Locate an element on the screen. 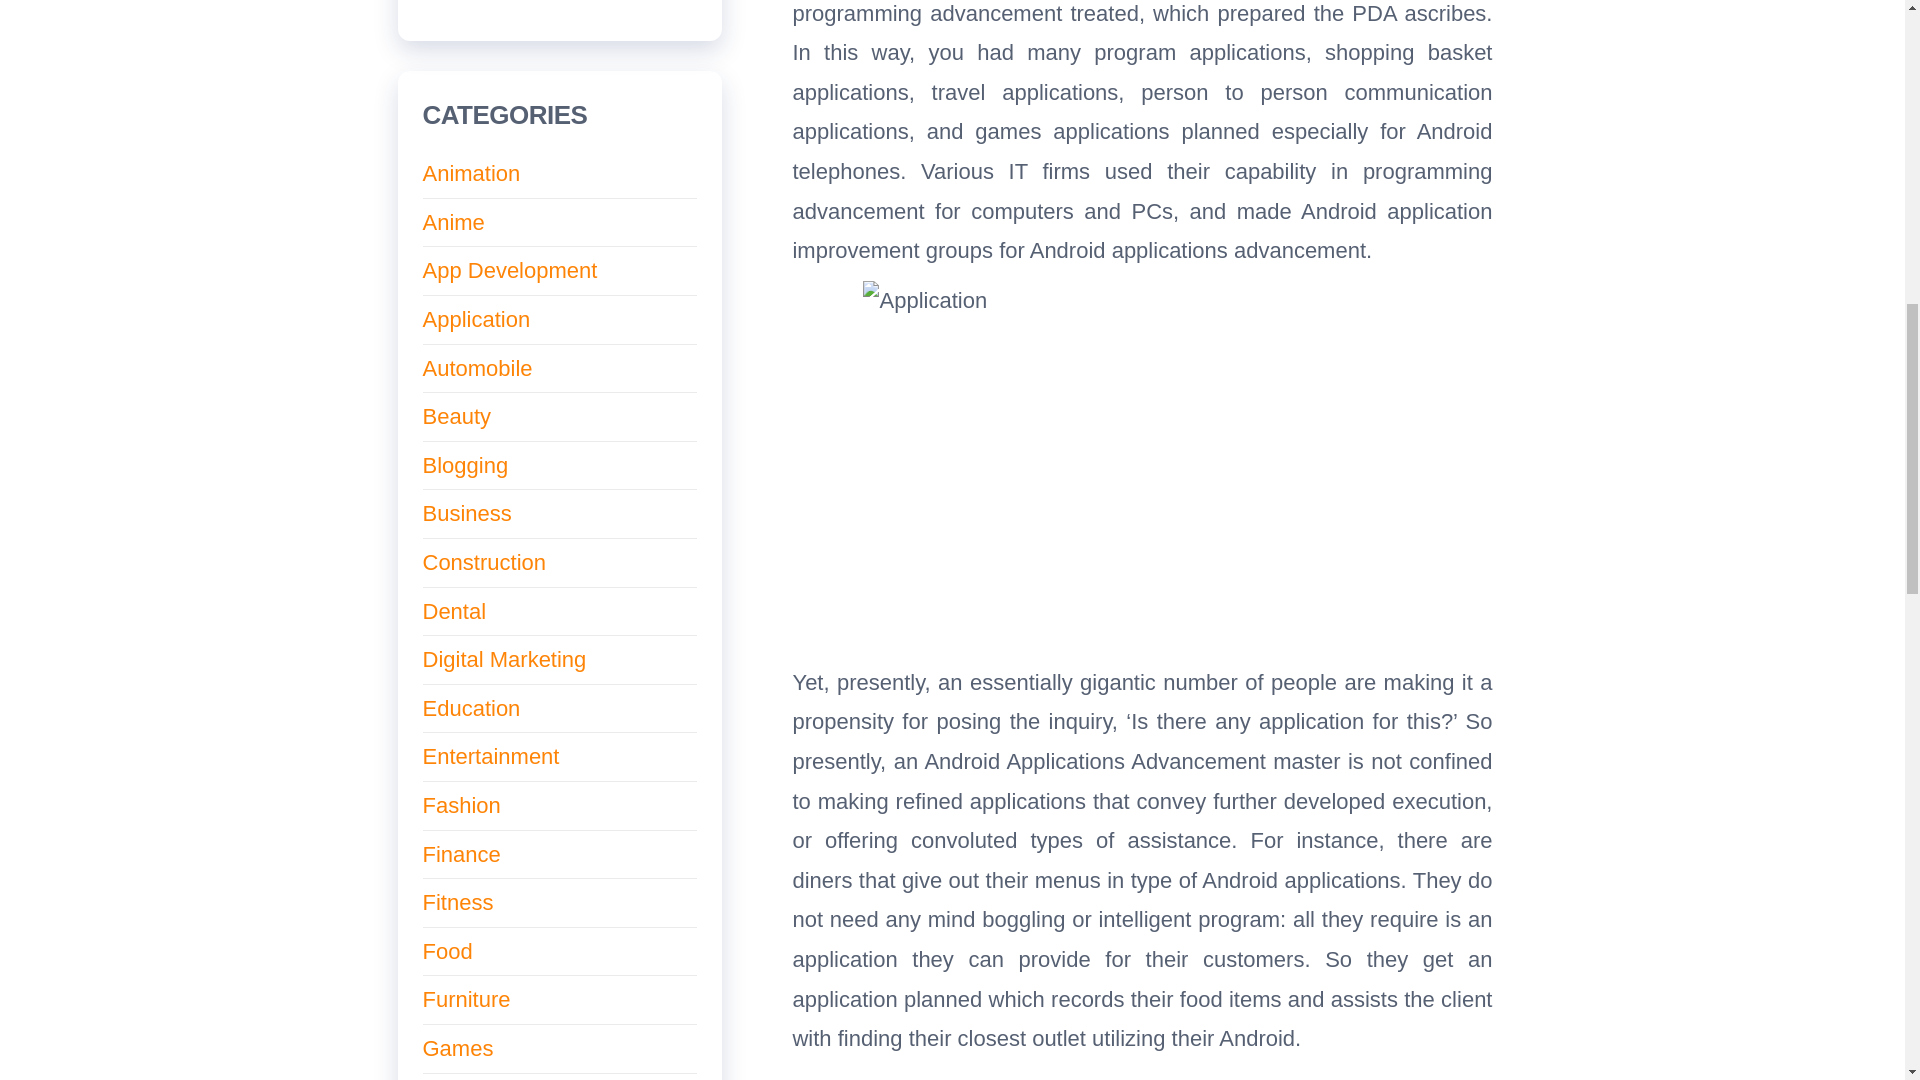  Application is located at coordinates (476, 318).